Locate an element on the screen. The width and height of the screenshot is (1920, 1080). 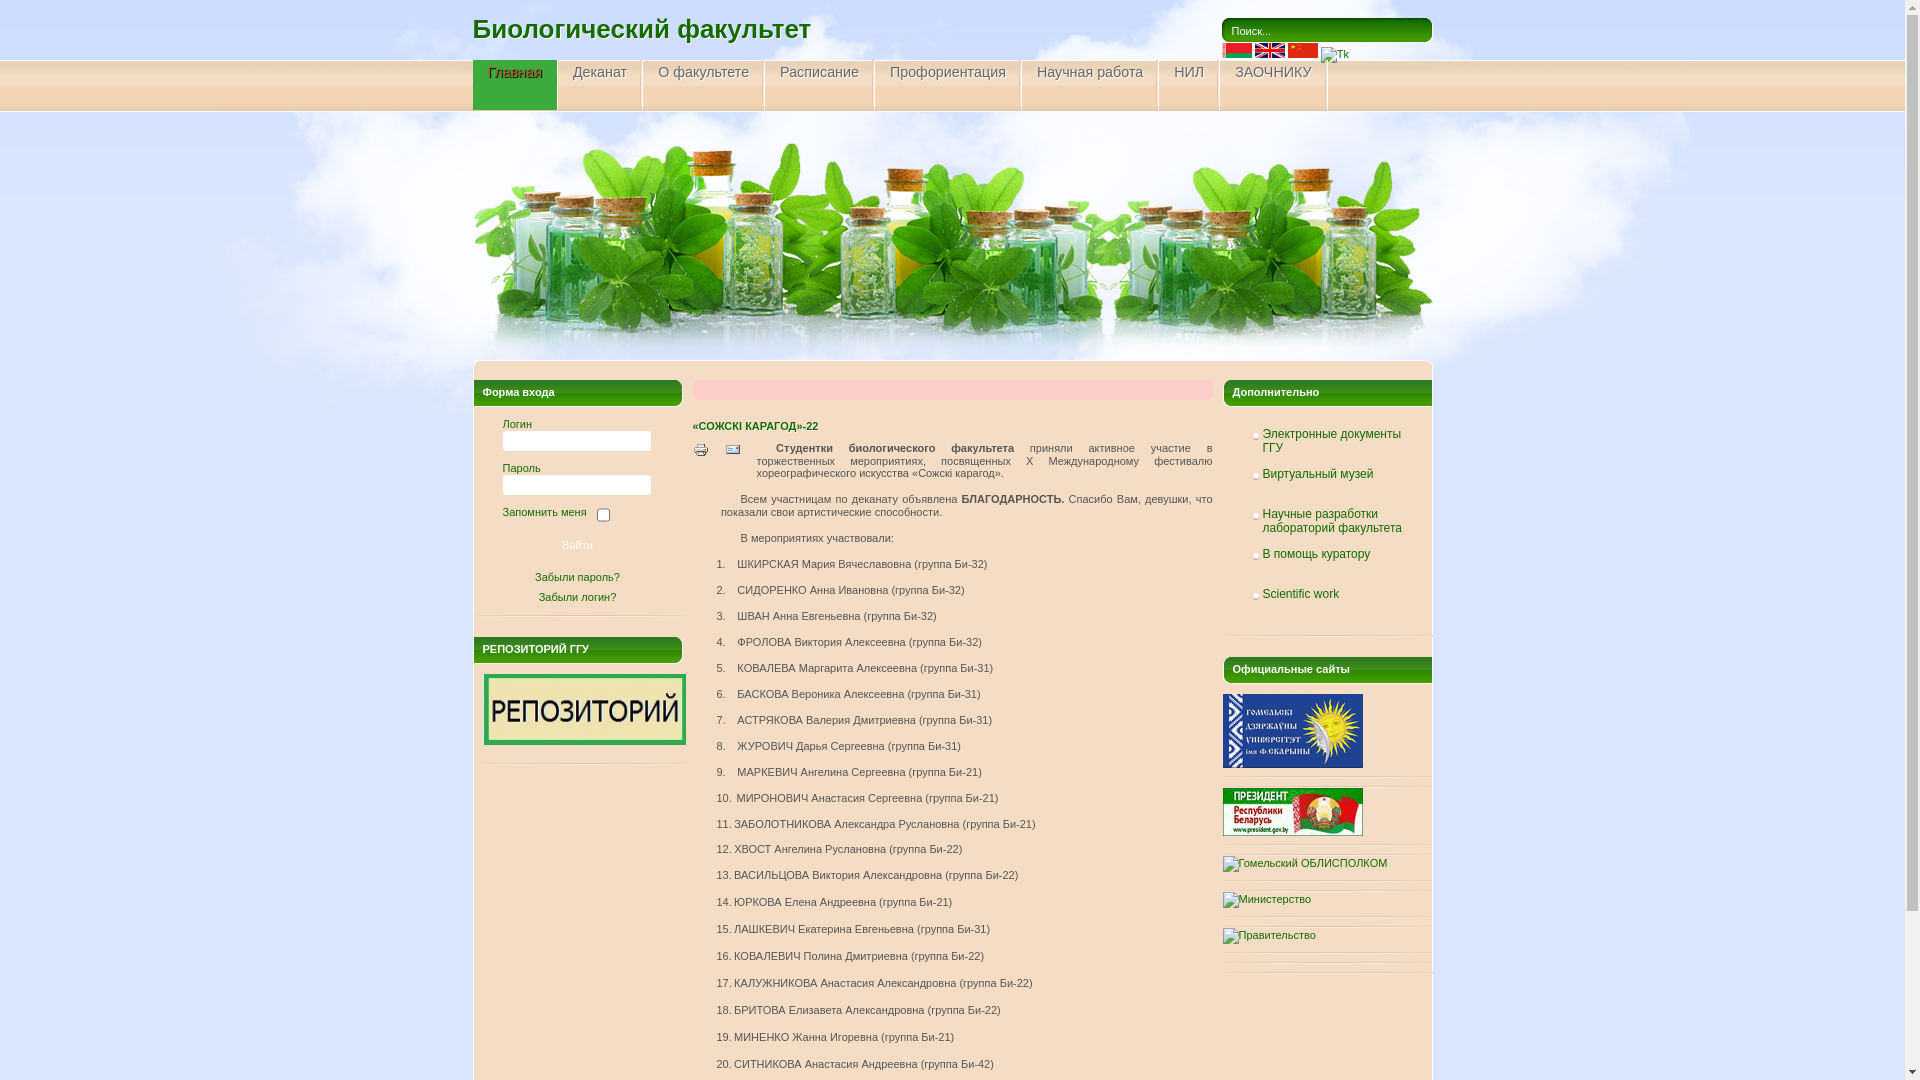
GSU is located at coordinates (1292, 764).